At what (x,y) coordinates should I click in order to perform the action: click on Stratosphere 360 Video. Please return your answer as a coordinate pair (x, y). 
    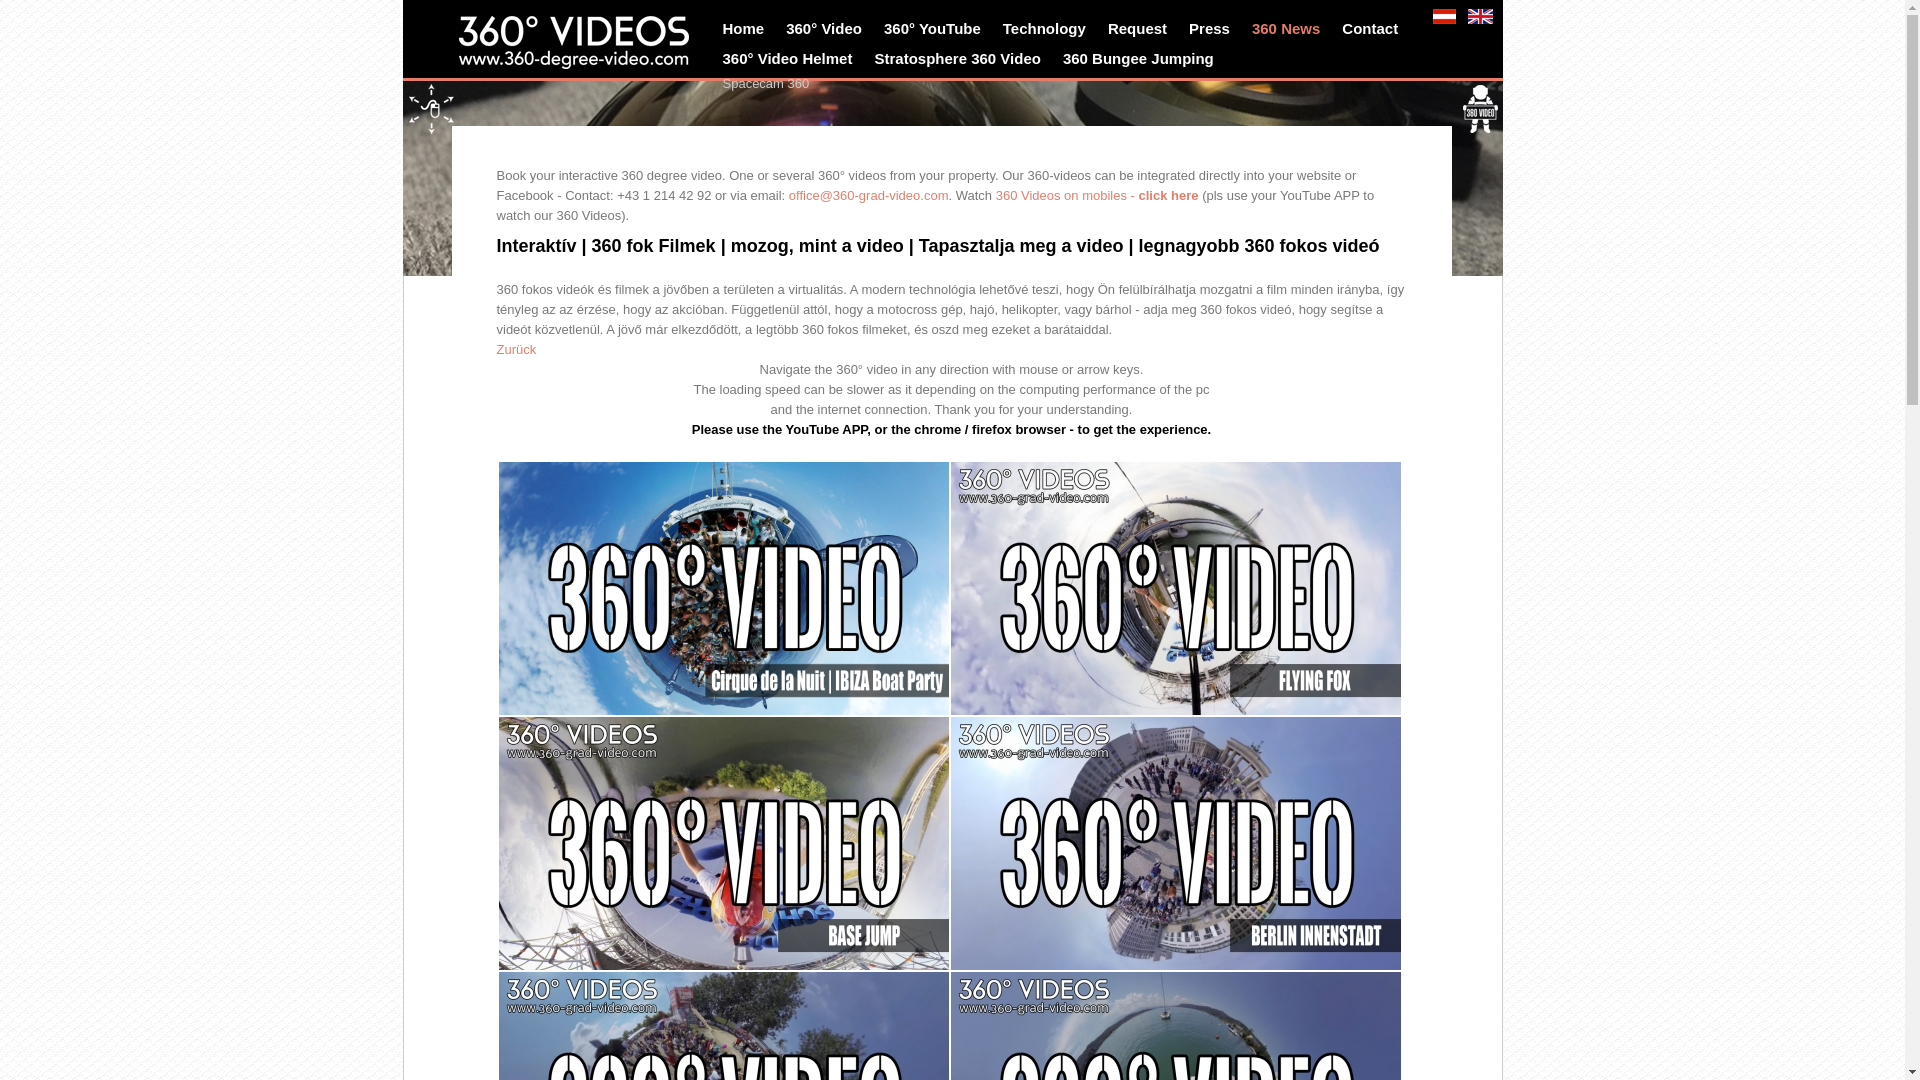
    Looking at the image, I should click on (961, 59).